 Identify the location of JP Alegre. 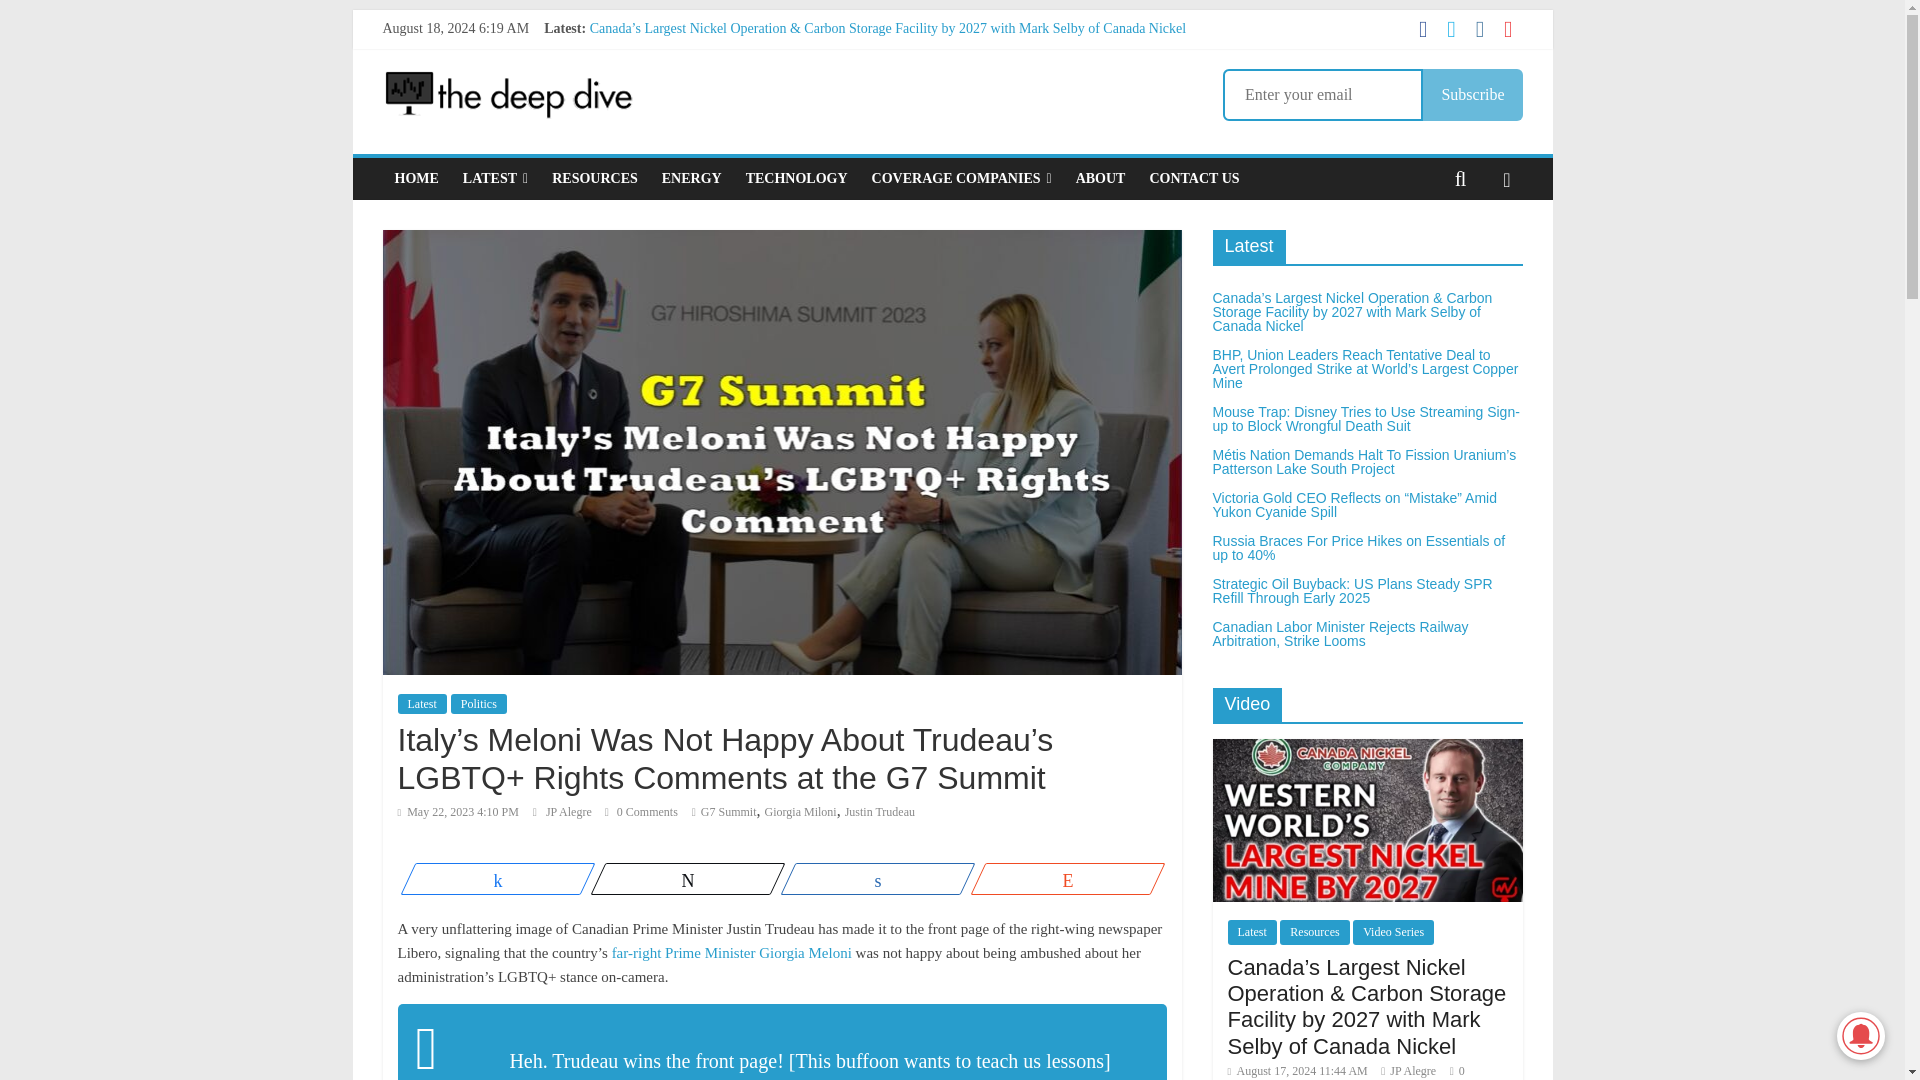
(570, 811).